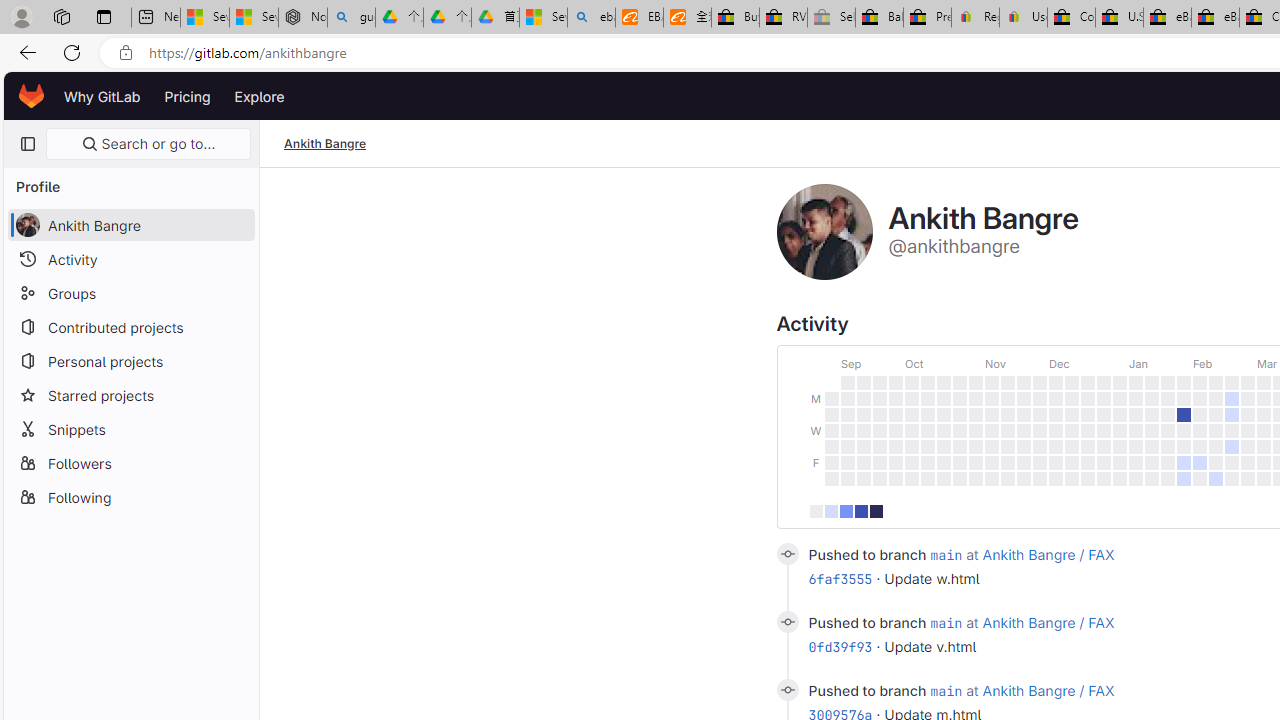  What do you see at coordinates (1215, 18) in the screenshot?
I see `eBay Inc. Reports Third Quarter 2023 Results` at bounding box center [1215, 18].